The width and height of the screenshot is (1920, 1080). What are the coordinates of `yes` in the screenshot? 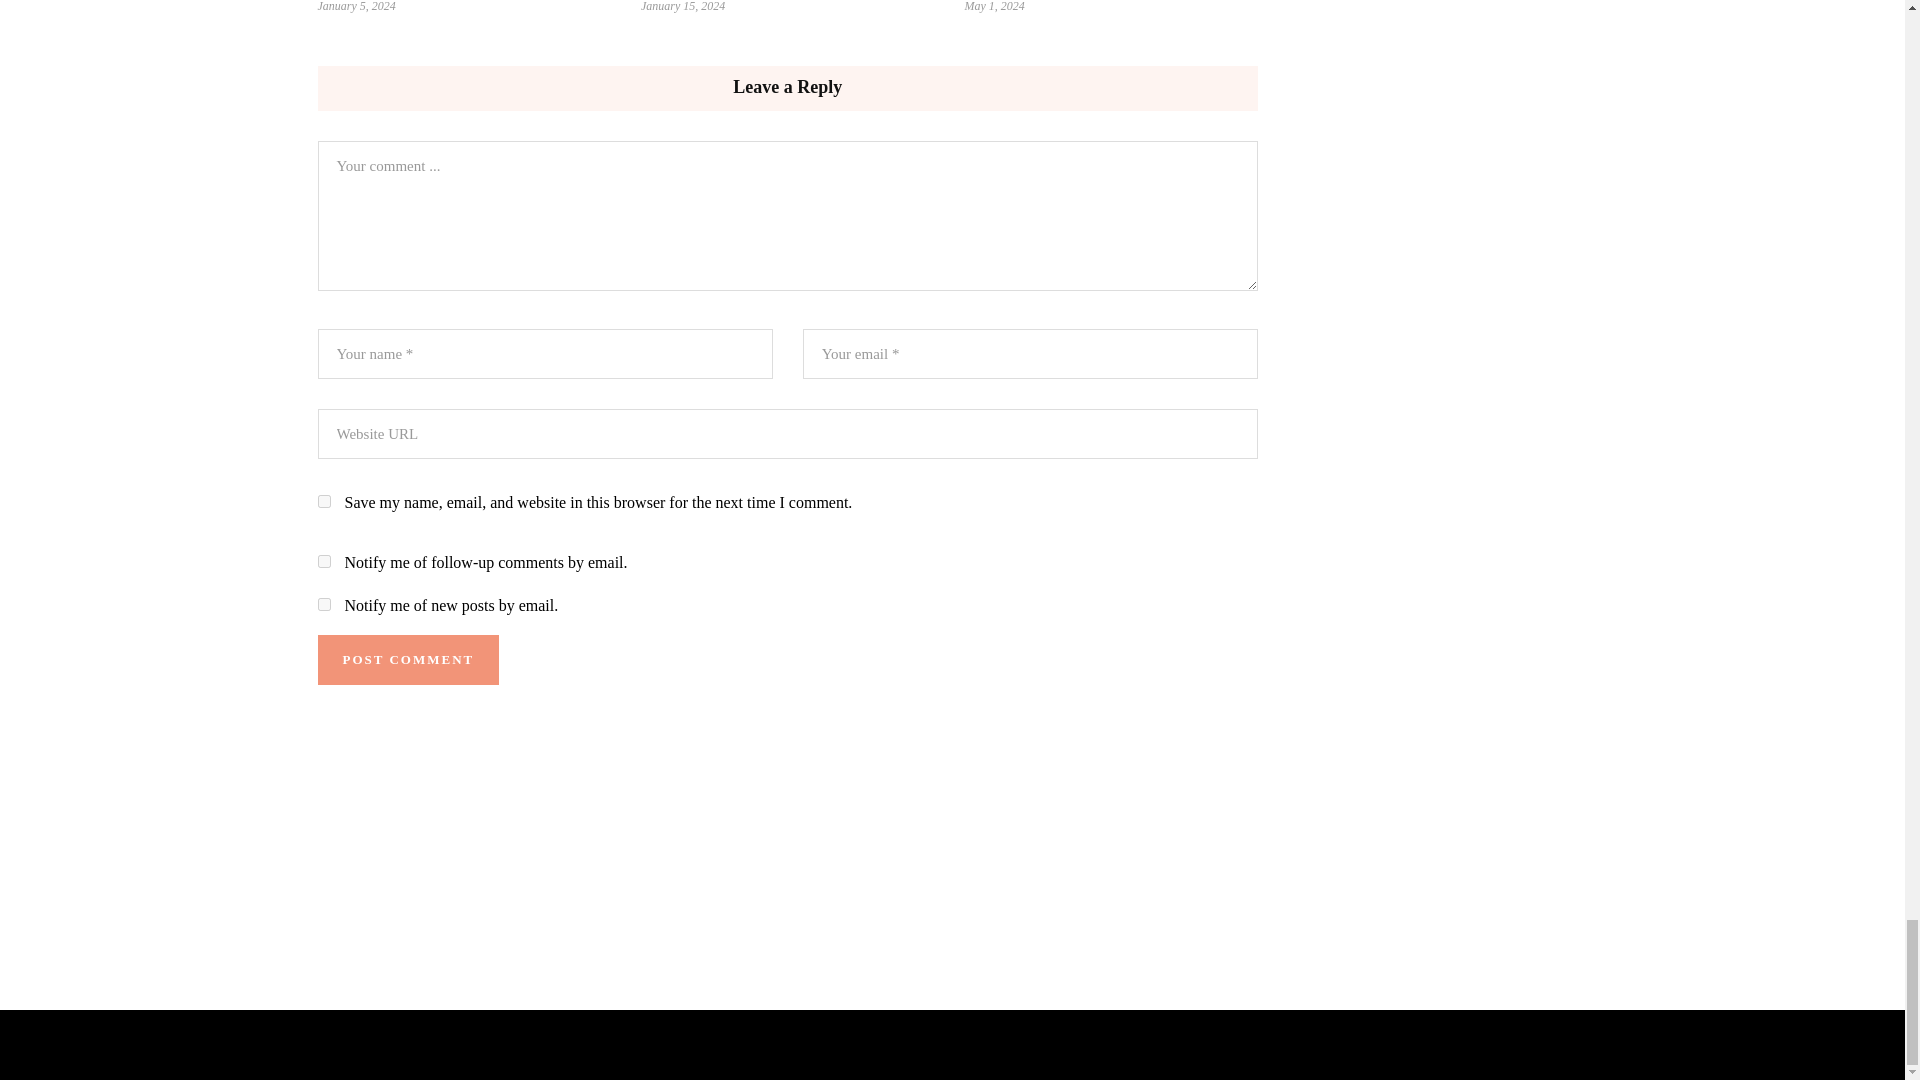 It's located at (324, 500).